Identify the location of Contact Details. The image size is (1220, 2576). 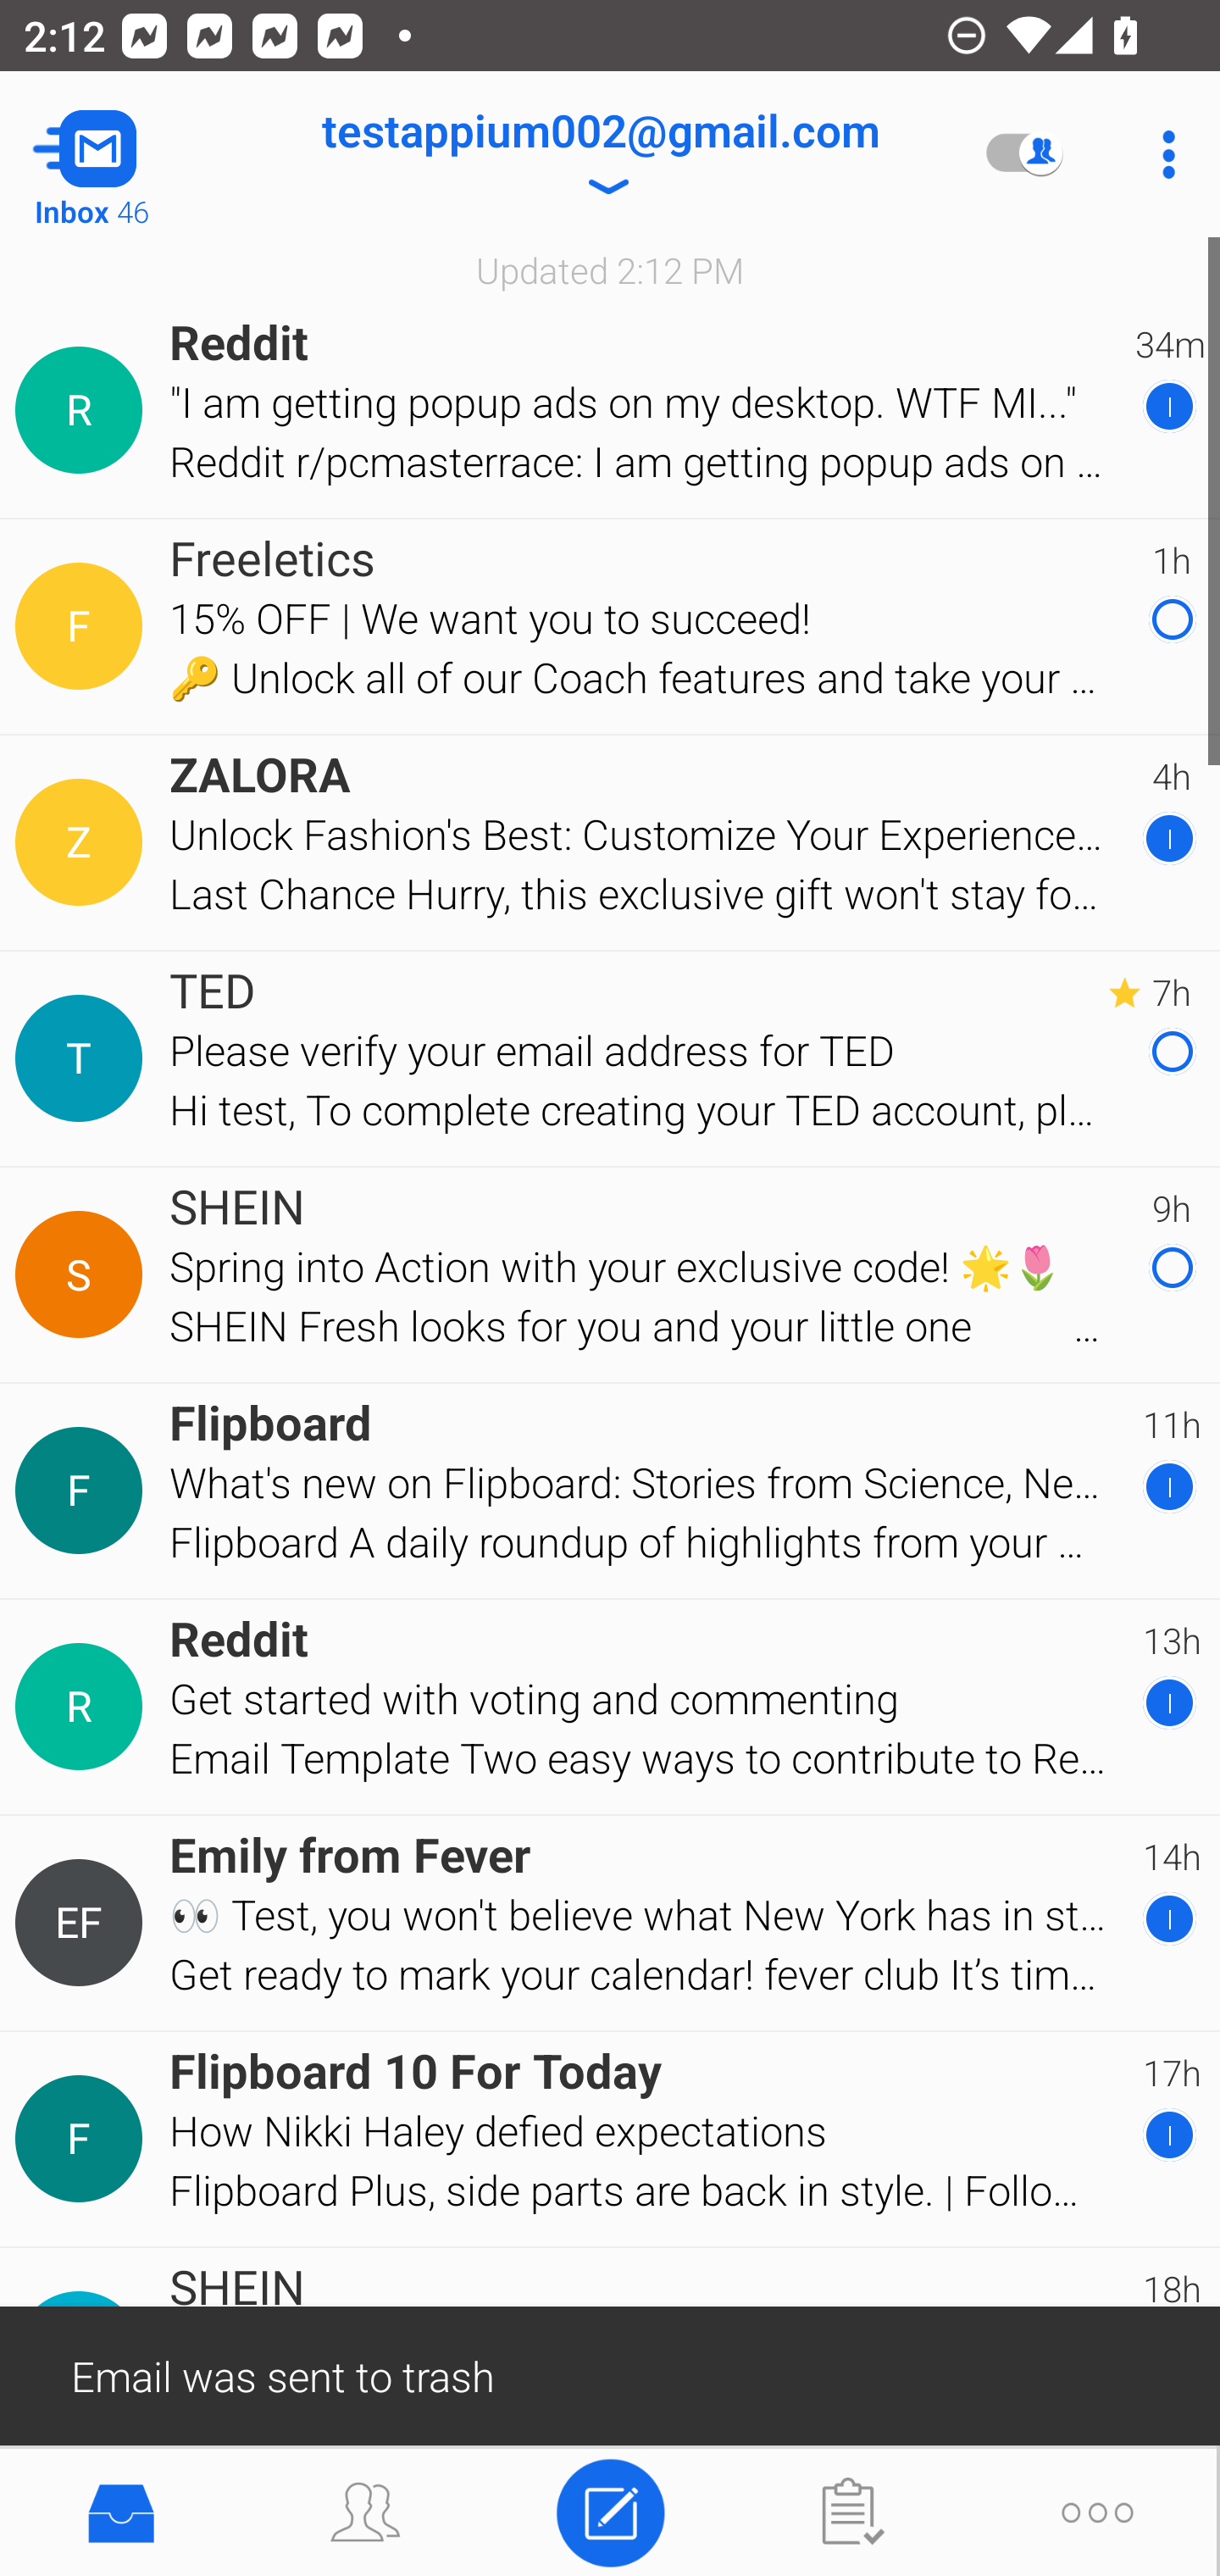
(83, 1923).